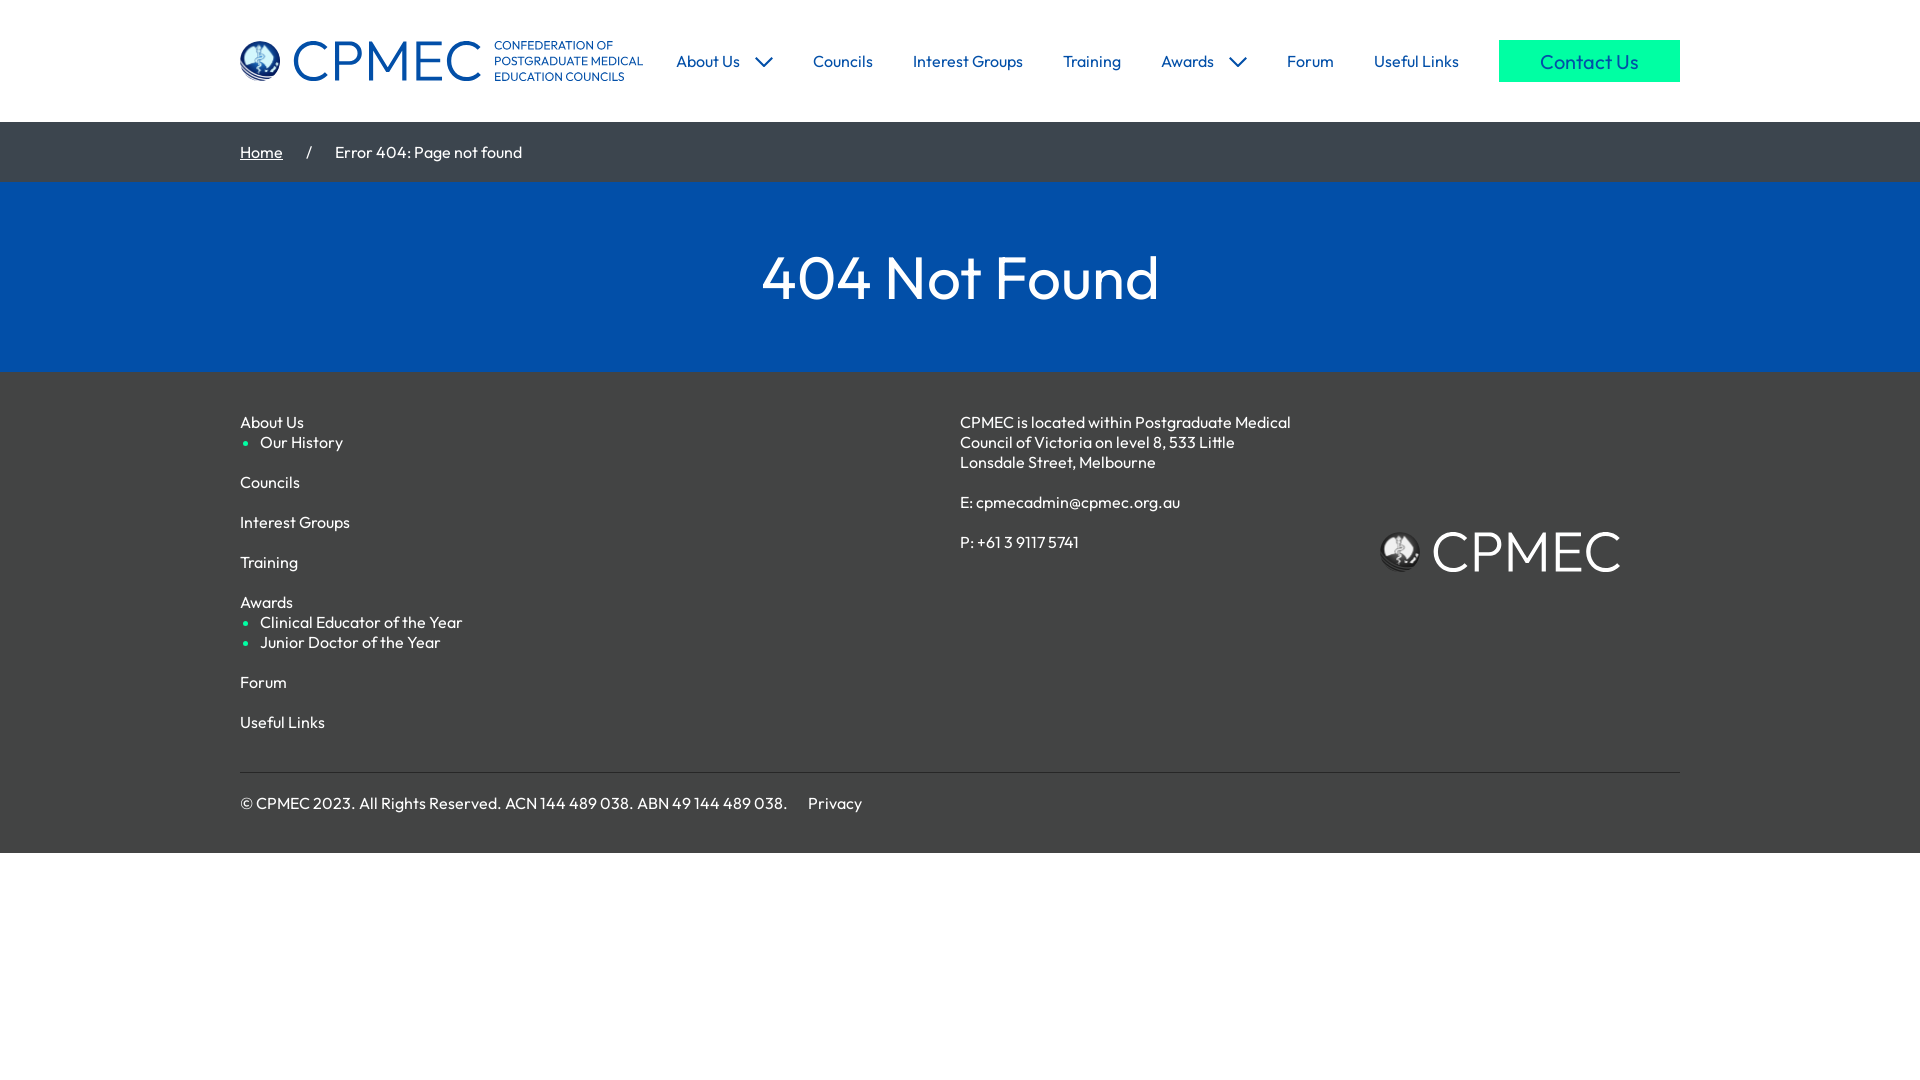  I want to click on About Us, so click(708, 61).